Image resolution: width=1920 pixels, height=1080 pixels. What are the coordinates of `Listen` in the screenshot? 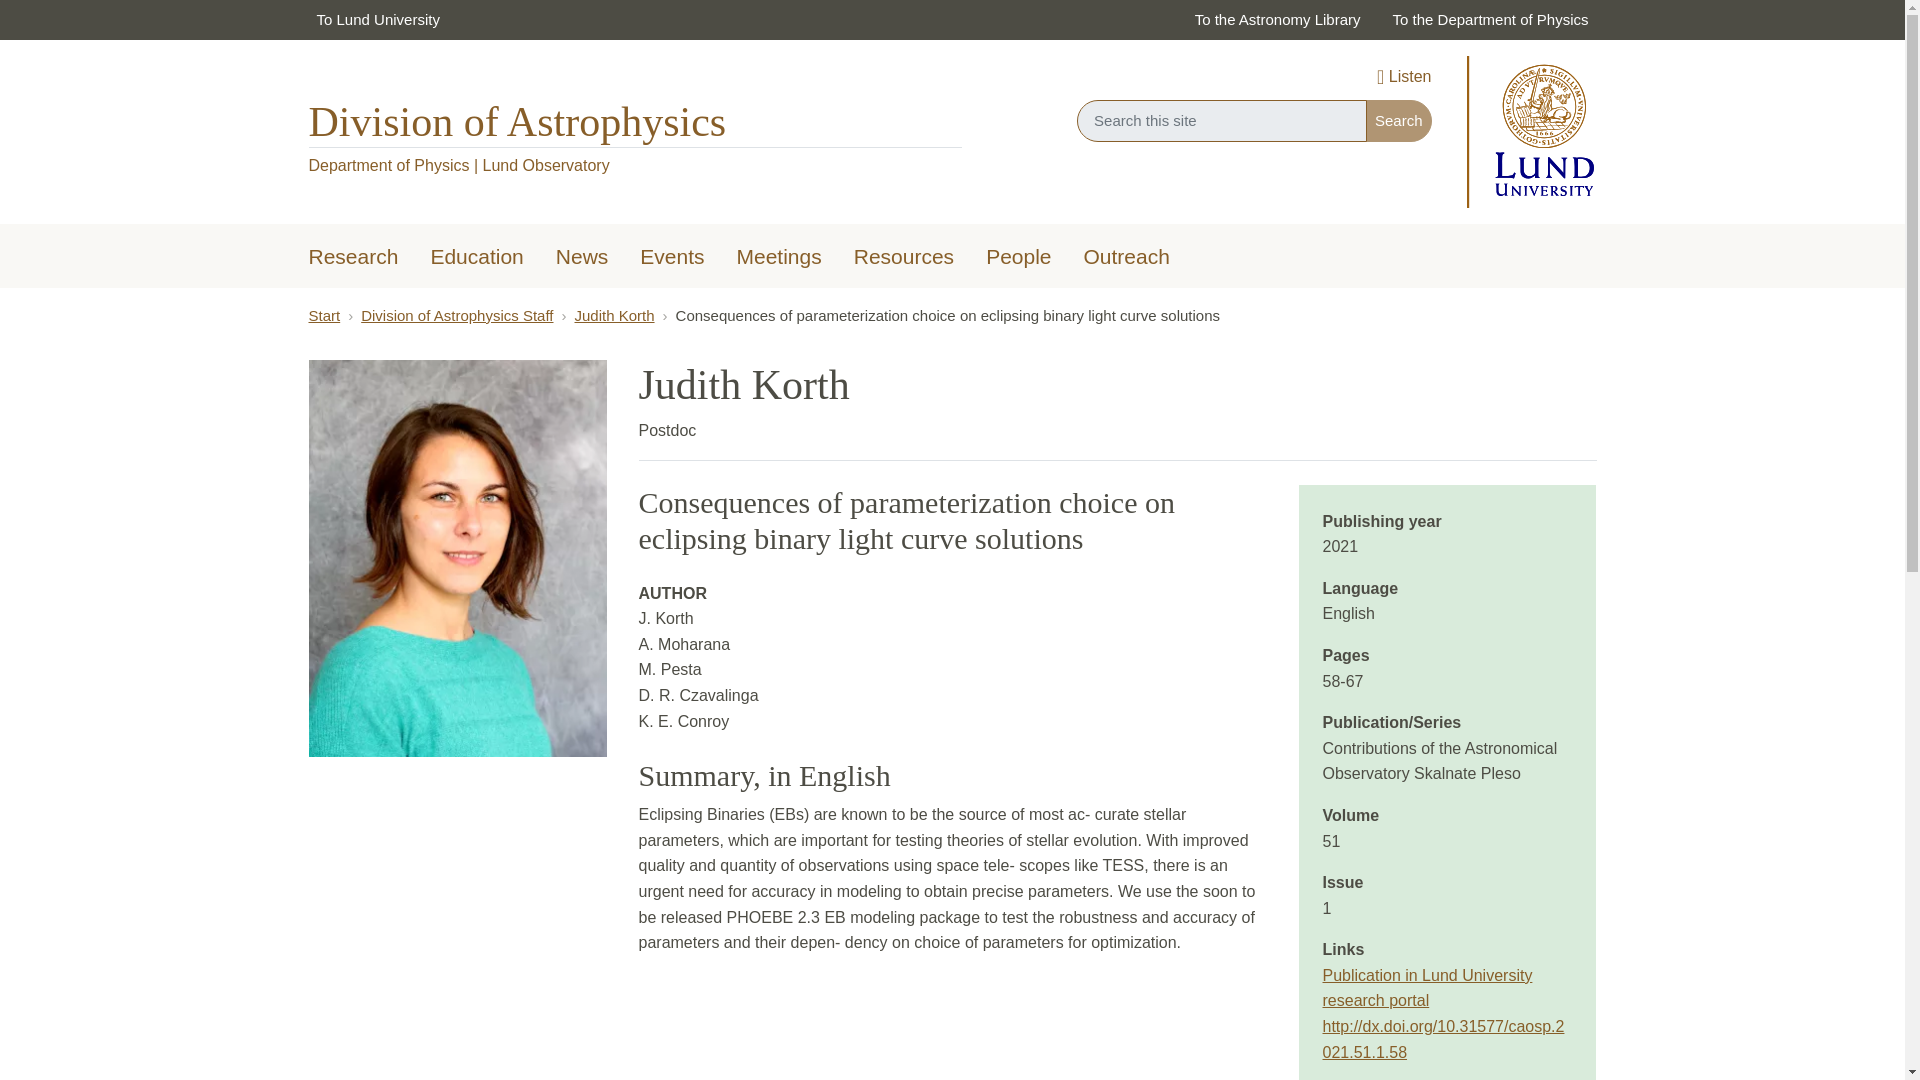 It's located at (1403, 78).